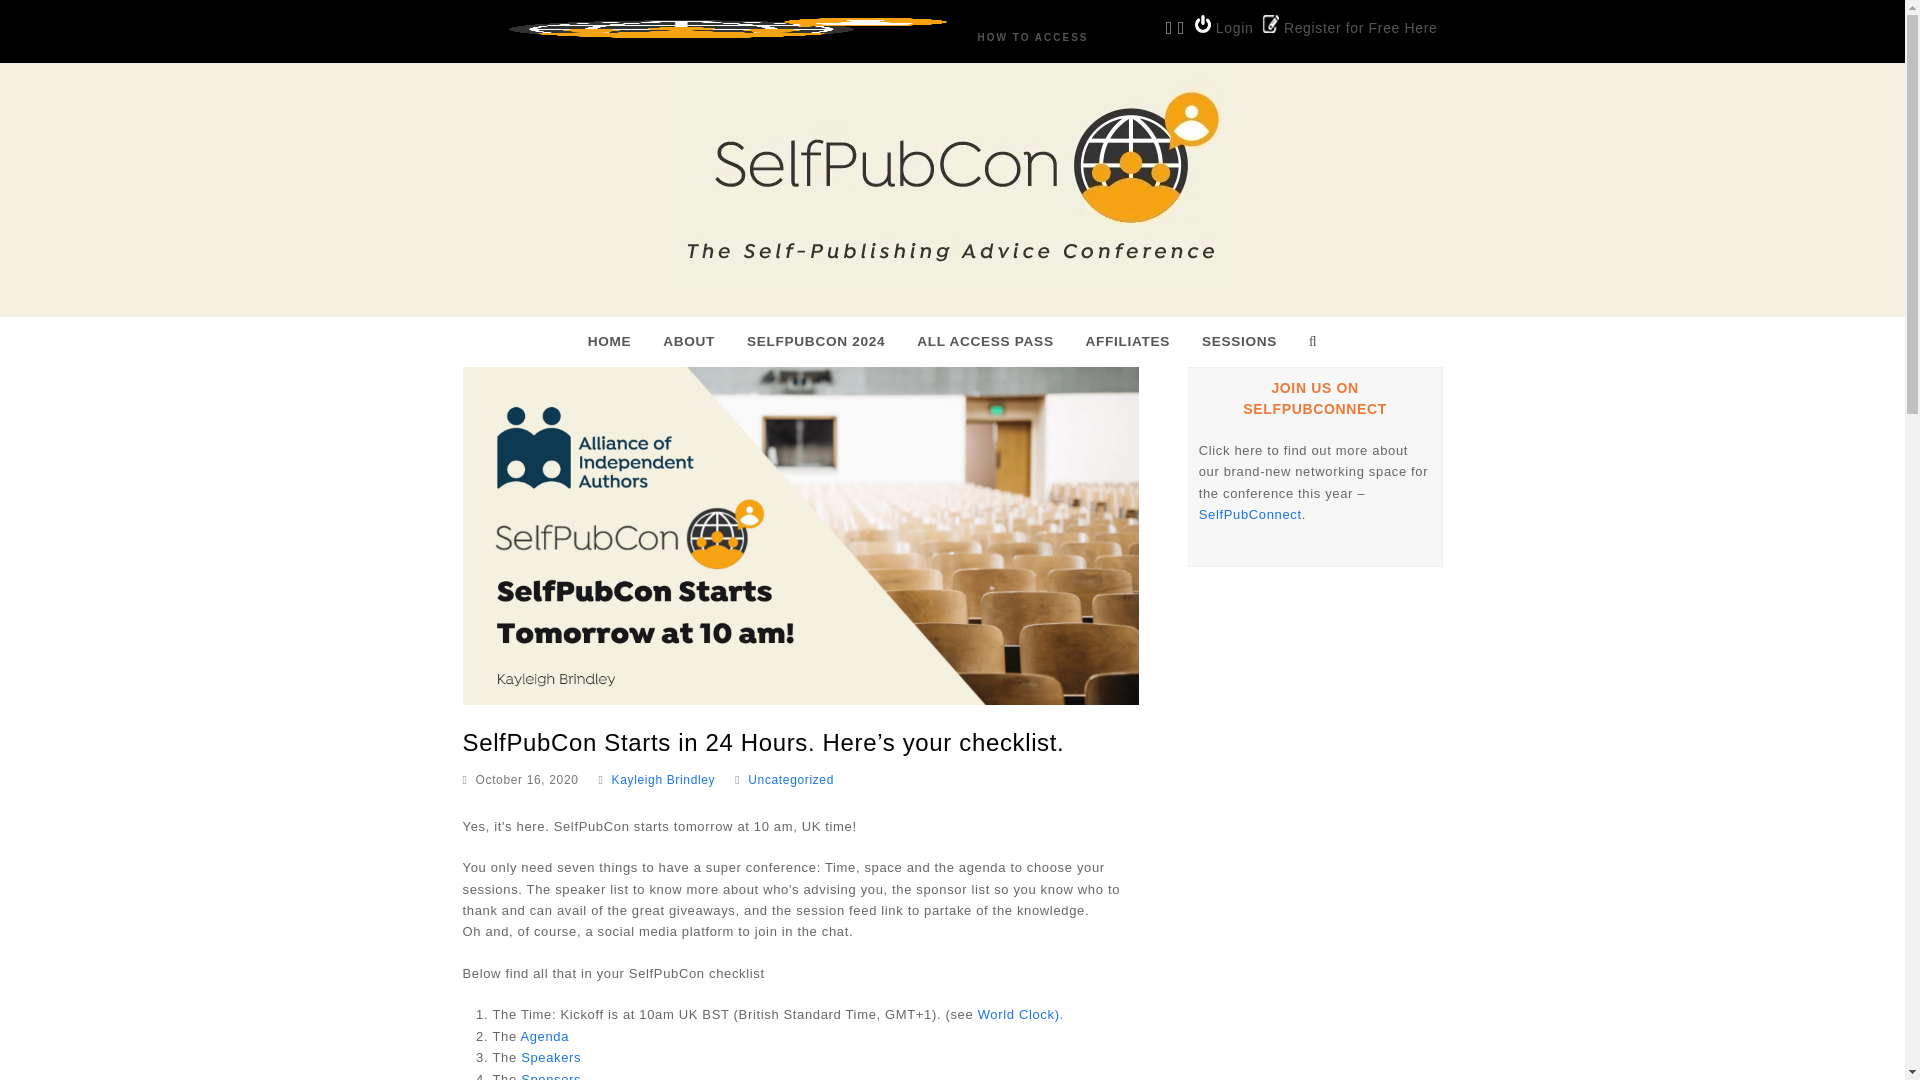 This screenshot has height=1080, width=1920. Describe the element at coordinates (544, 1036) in the screenshot. I see `Agenda` at that location.